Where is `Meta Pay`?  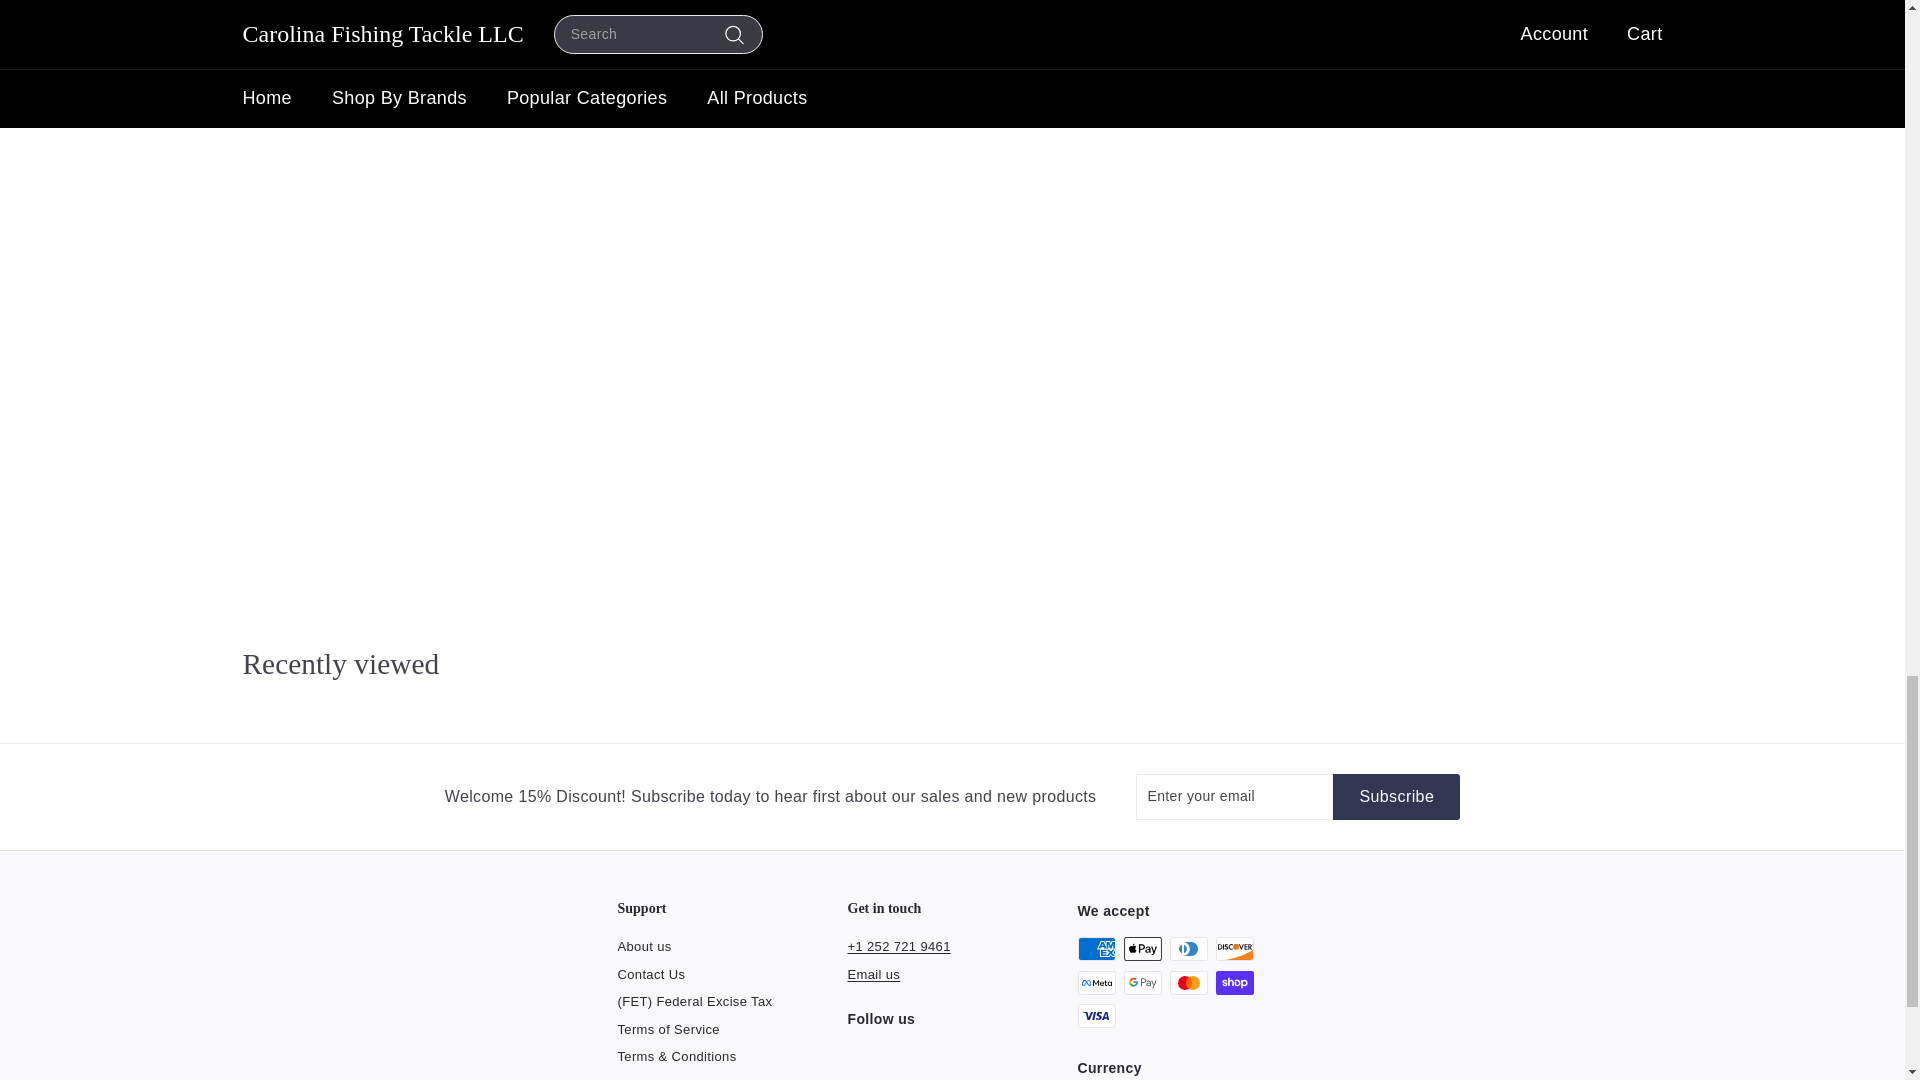
Meta Pay is located at coordinates (1096, 982).